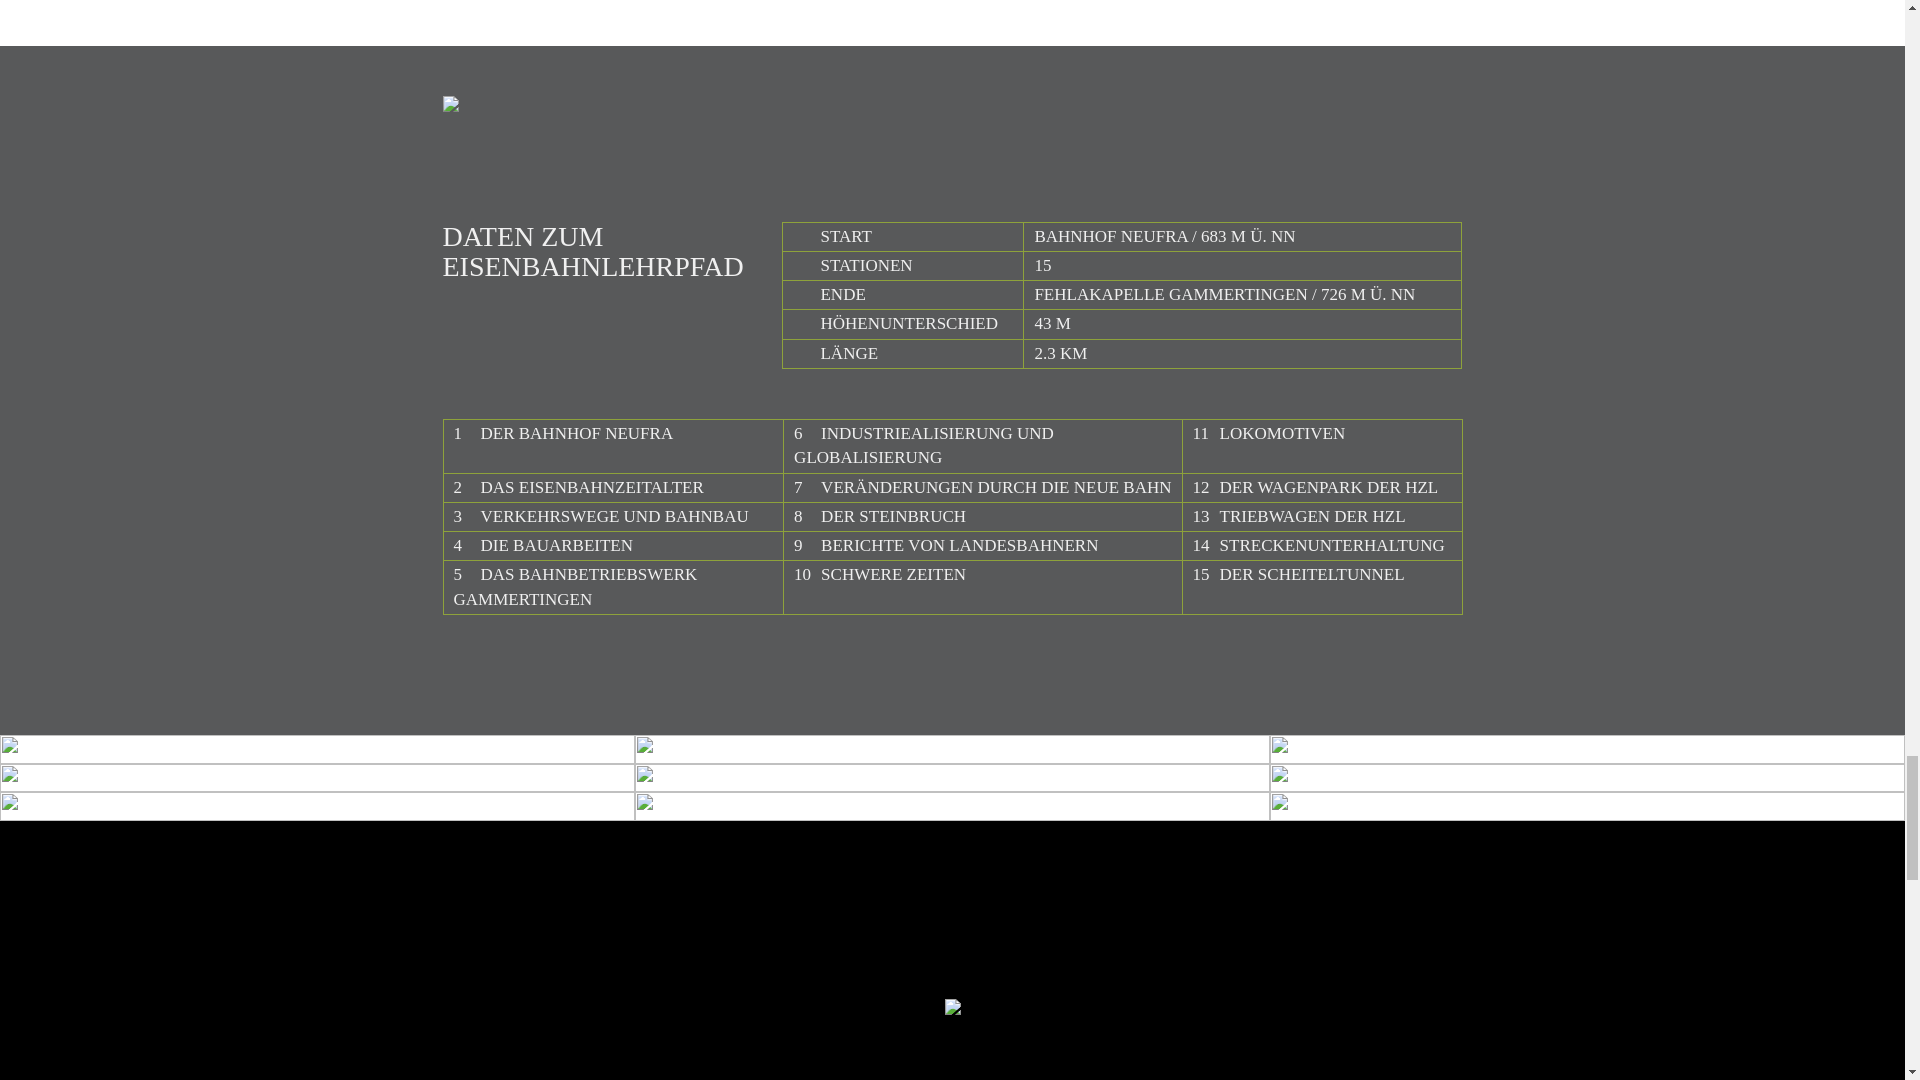 This screenshot has height=1080, width=1920. What do you see at coordinates (924, 445) in the screenshot?
I see `6INDUSTRIEALISIERUNG UND GLOBALISIERUNG` at bounding box center [924, 445].